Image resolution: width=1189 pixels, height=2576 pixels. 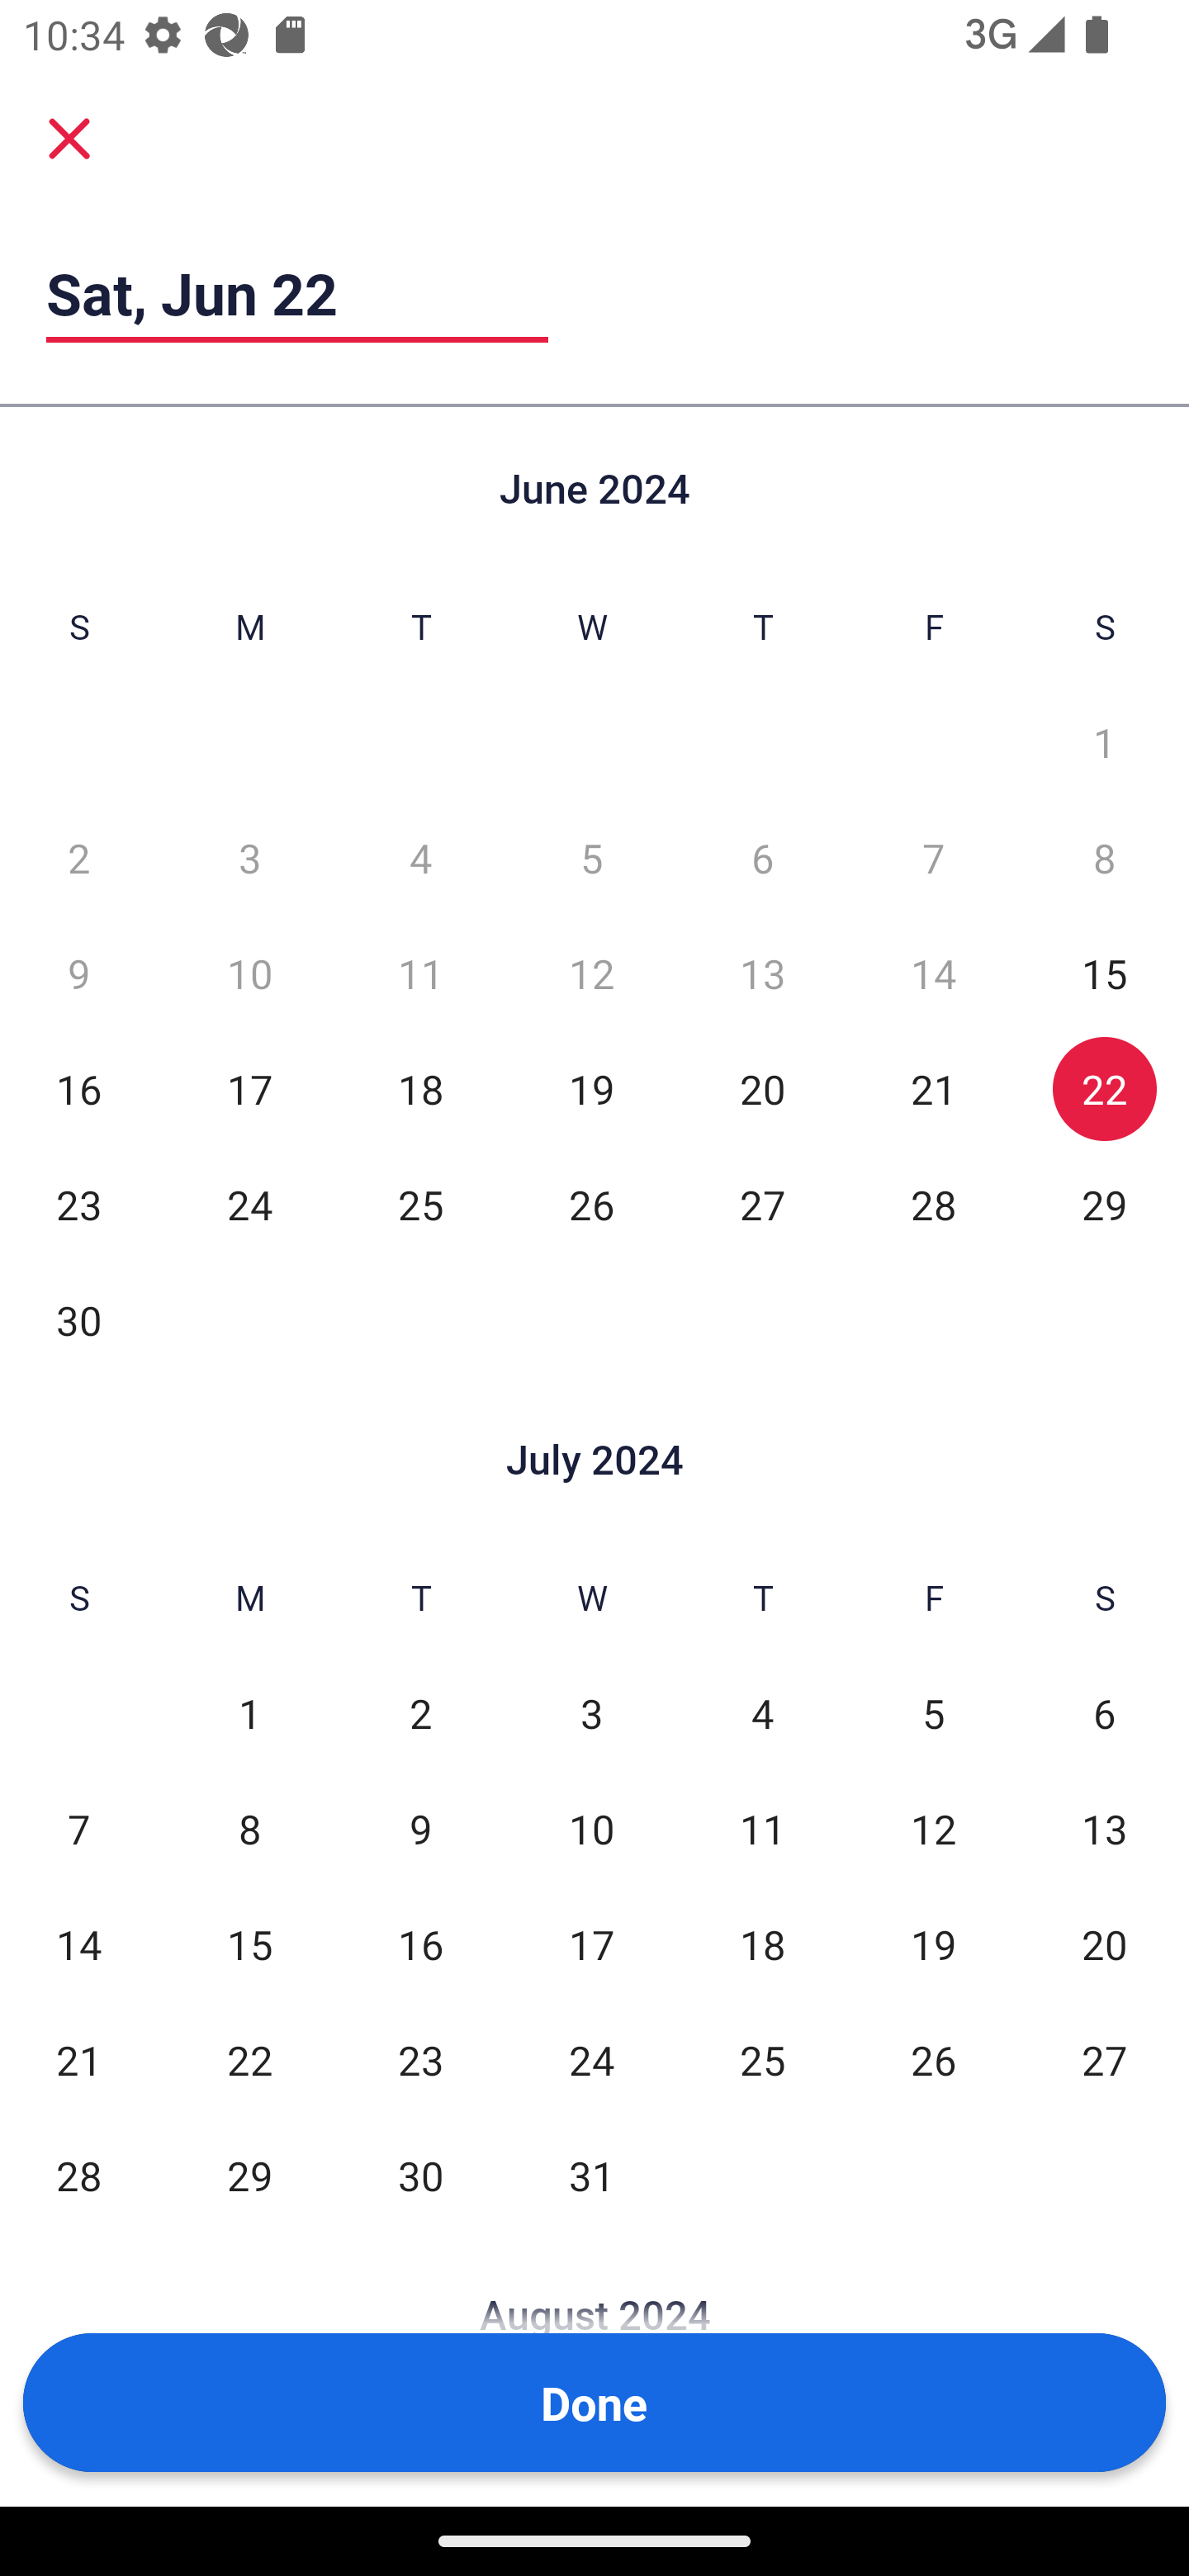 I want to click on 4 Tue, Jun 4, Not Selected, so click(x=421, y=857).